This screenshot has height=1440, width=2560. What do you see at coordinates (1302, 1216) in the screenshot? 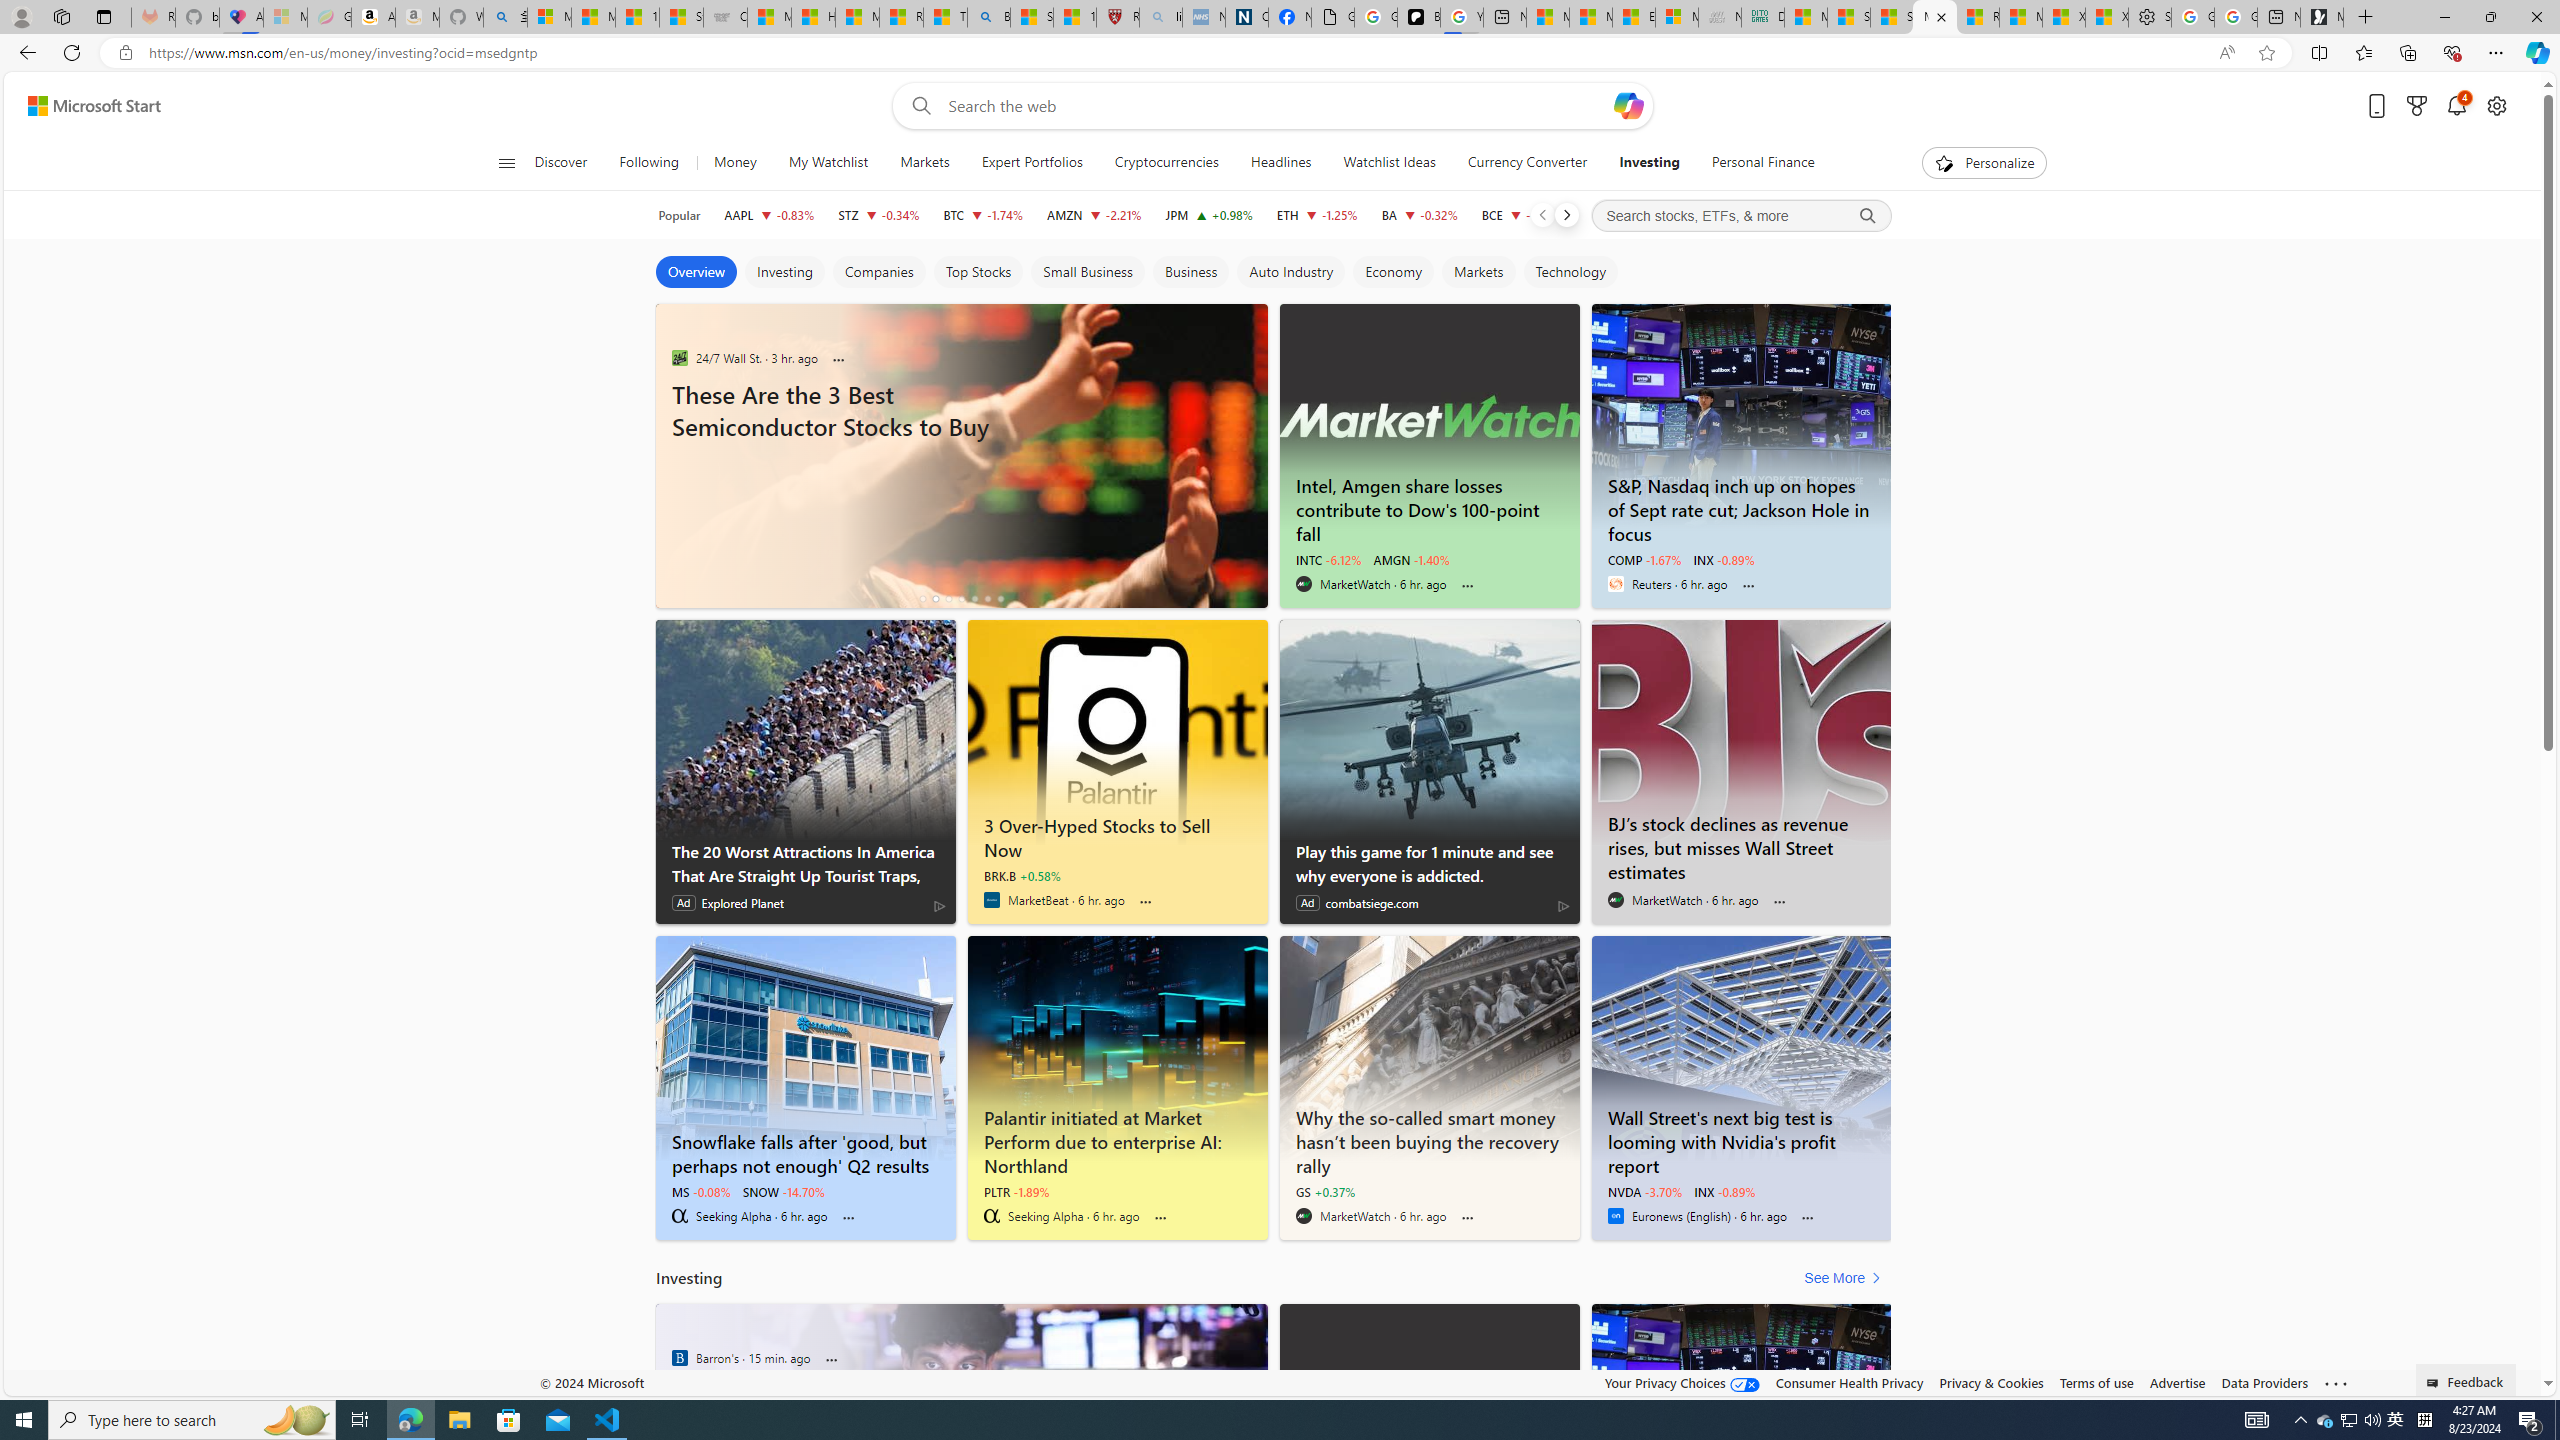
I see `MarketWatch` at bounding box center [1302, 1216].